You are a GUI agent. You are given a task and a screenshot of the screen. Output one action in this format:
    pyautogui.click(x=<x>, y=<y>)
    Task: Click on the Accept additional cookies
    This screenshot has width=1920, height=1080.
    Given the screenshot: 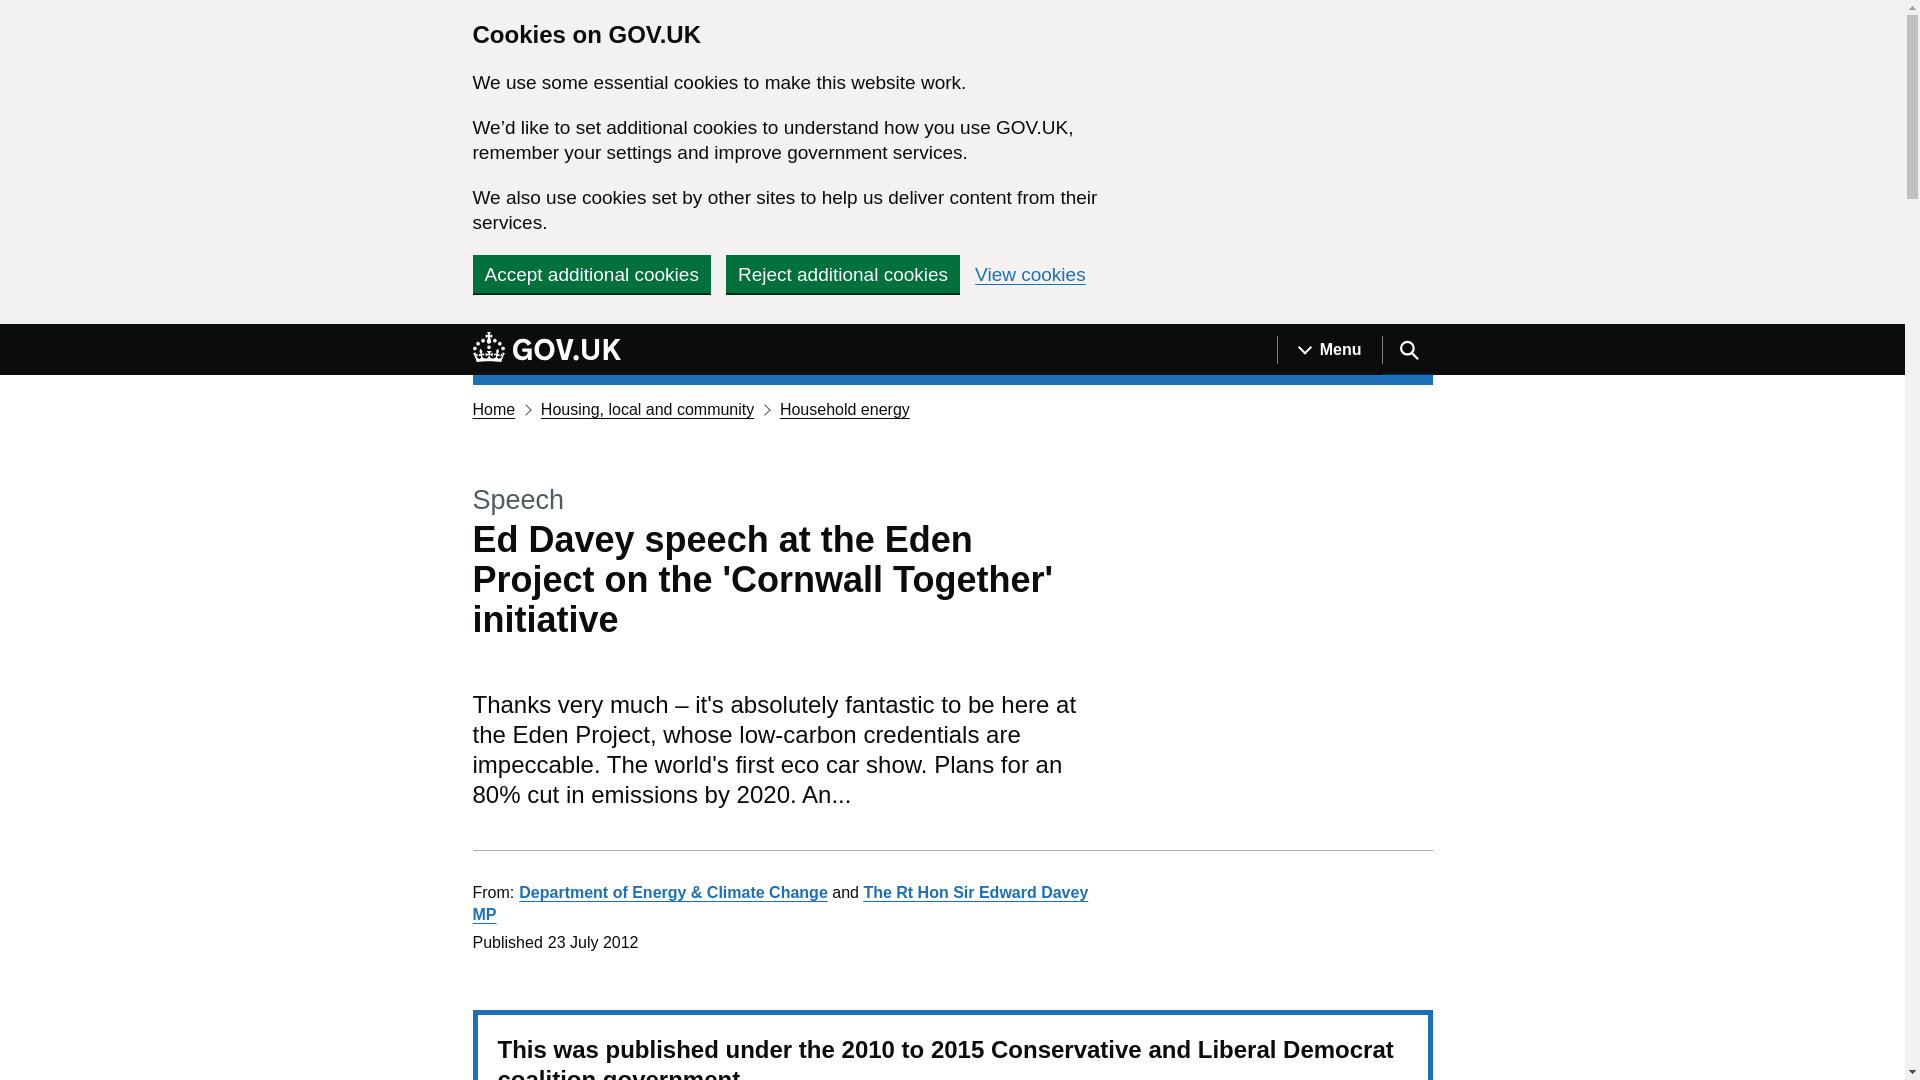 What is the action you would take?
    pyautogui.click(x=591, y=273)
    